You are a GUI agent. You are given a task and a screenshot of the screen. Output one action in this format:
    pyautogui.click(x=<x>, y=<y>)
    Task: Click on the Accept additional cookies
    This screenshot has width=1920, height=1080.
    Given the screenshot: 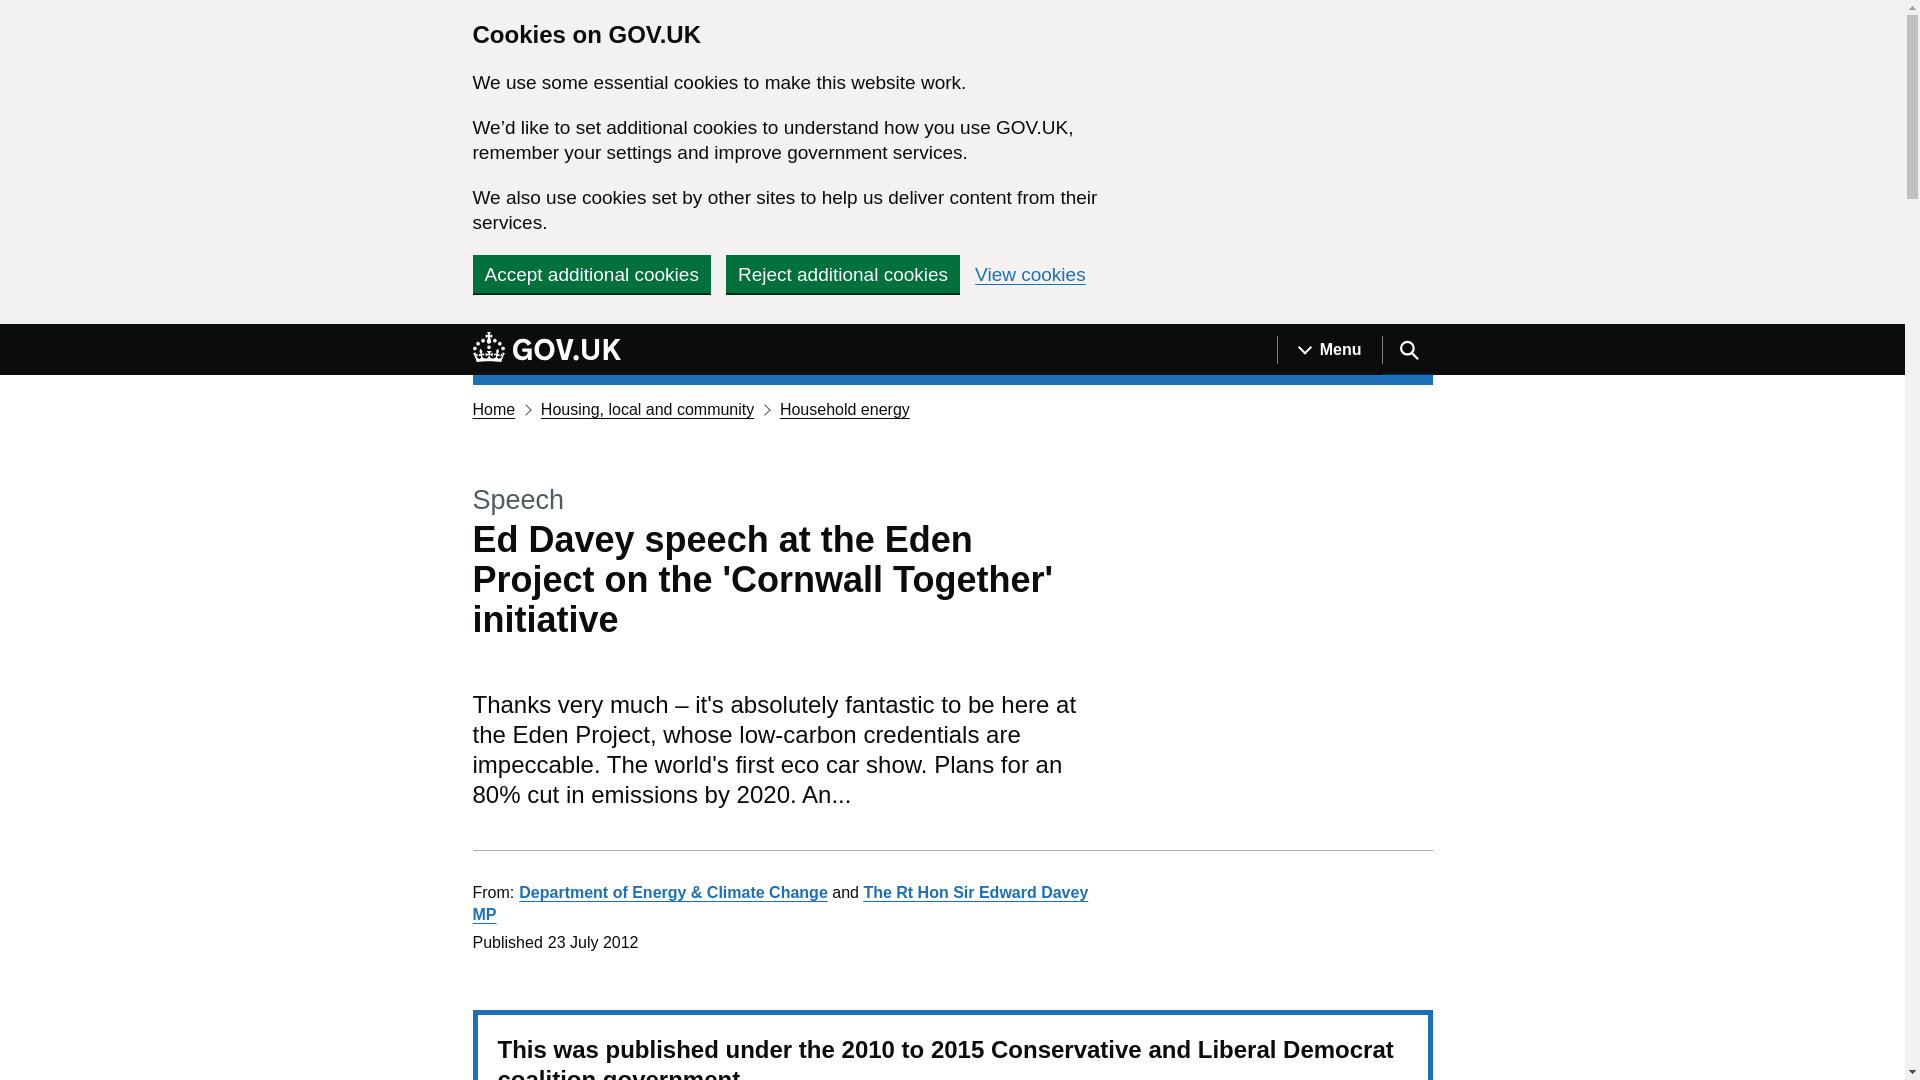 What is the action you would take?
    pyautogui.click(x=591, y=273)
    